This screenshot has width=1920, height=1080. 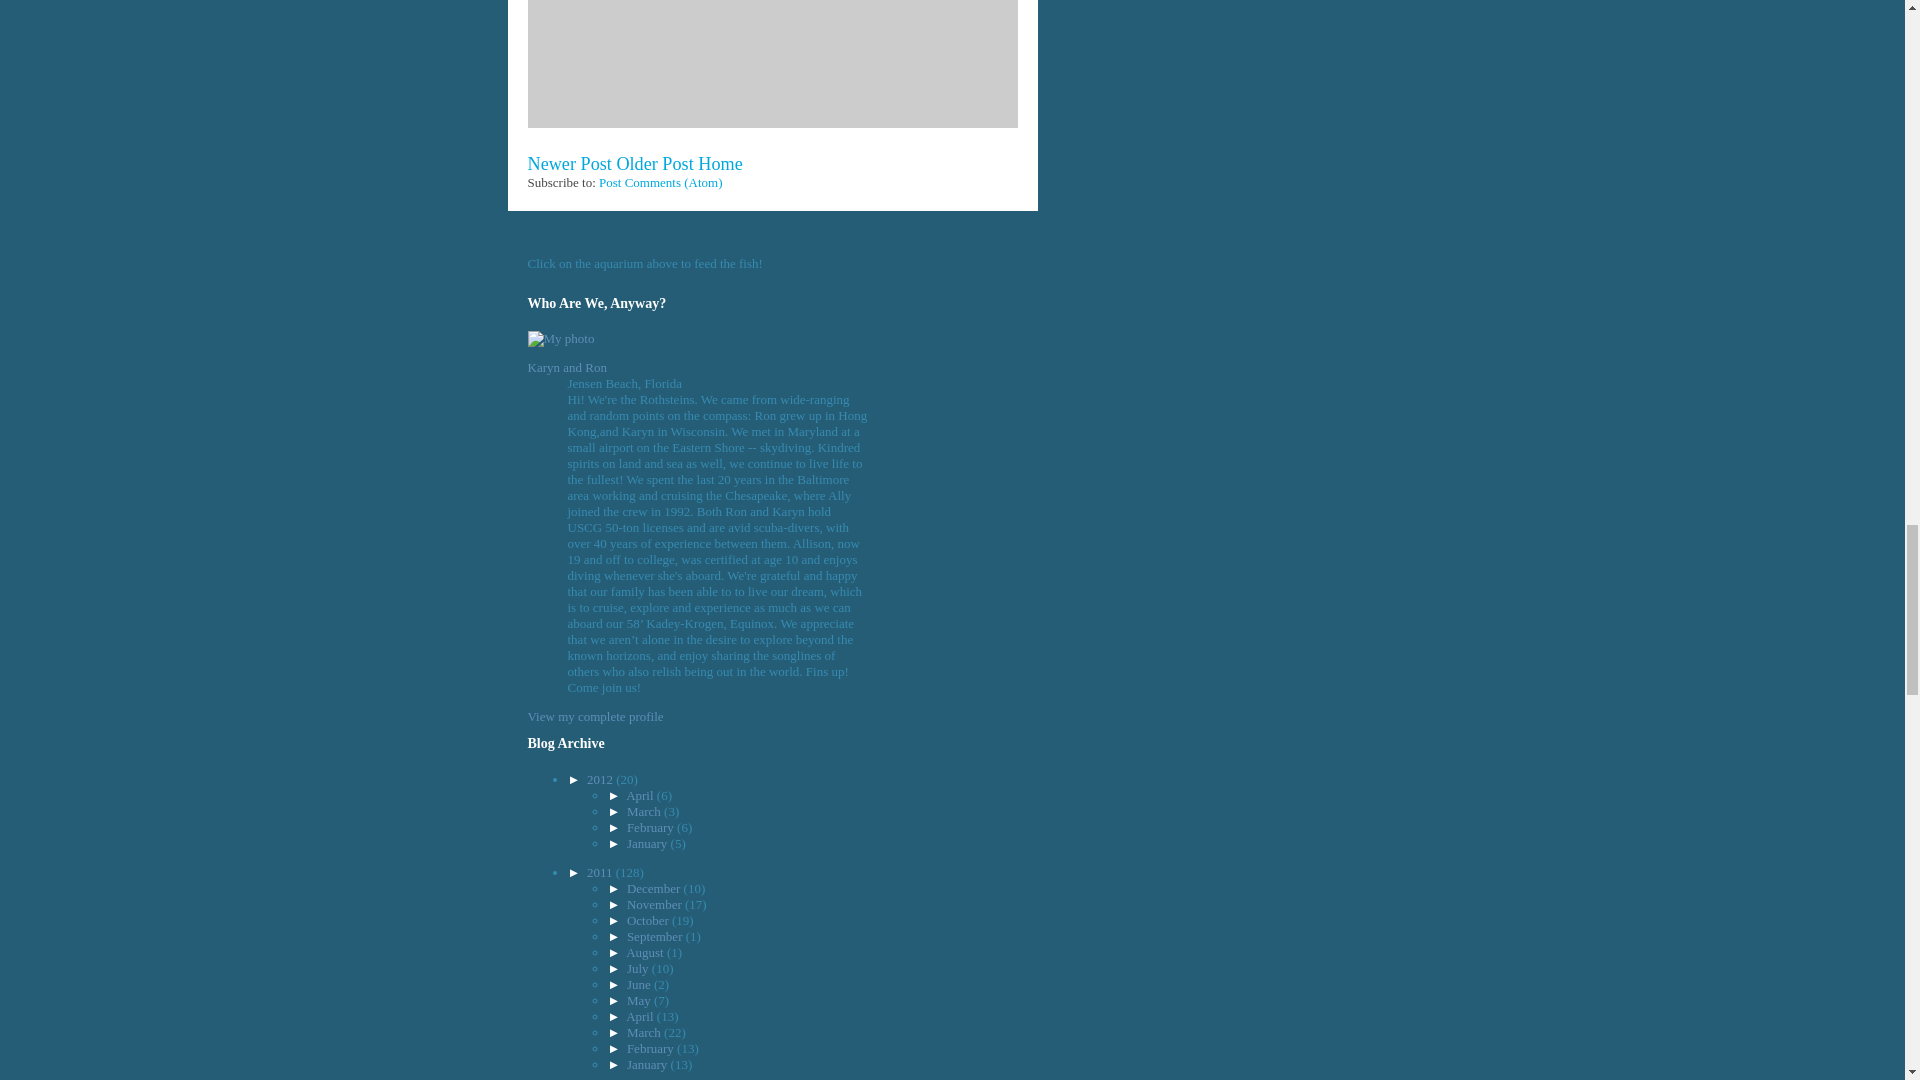 I want to click on Karyn and Ron, so click(x=567, y=366).